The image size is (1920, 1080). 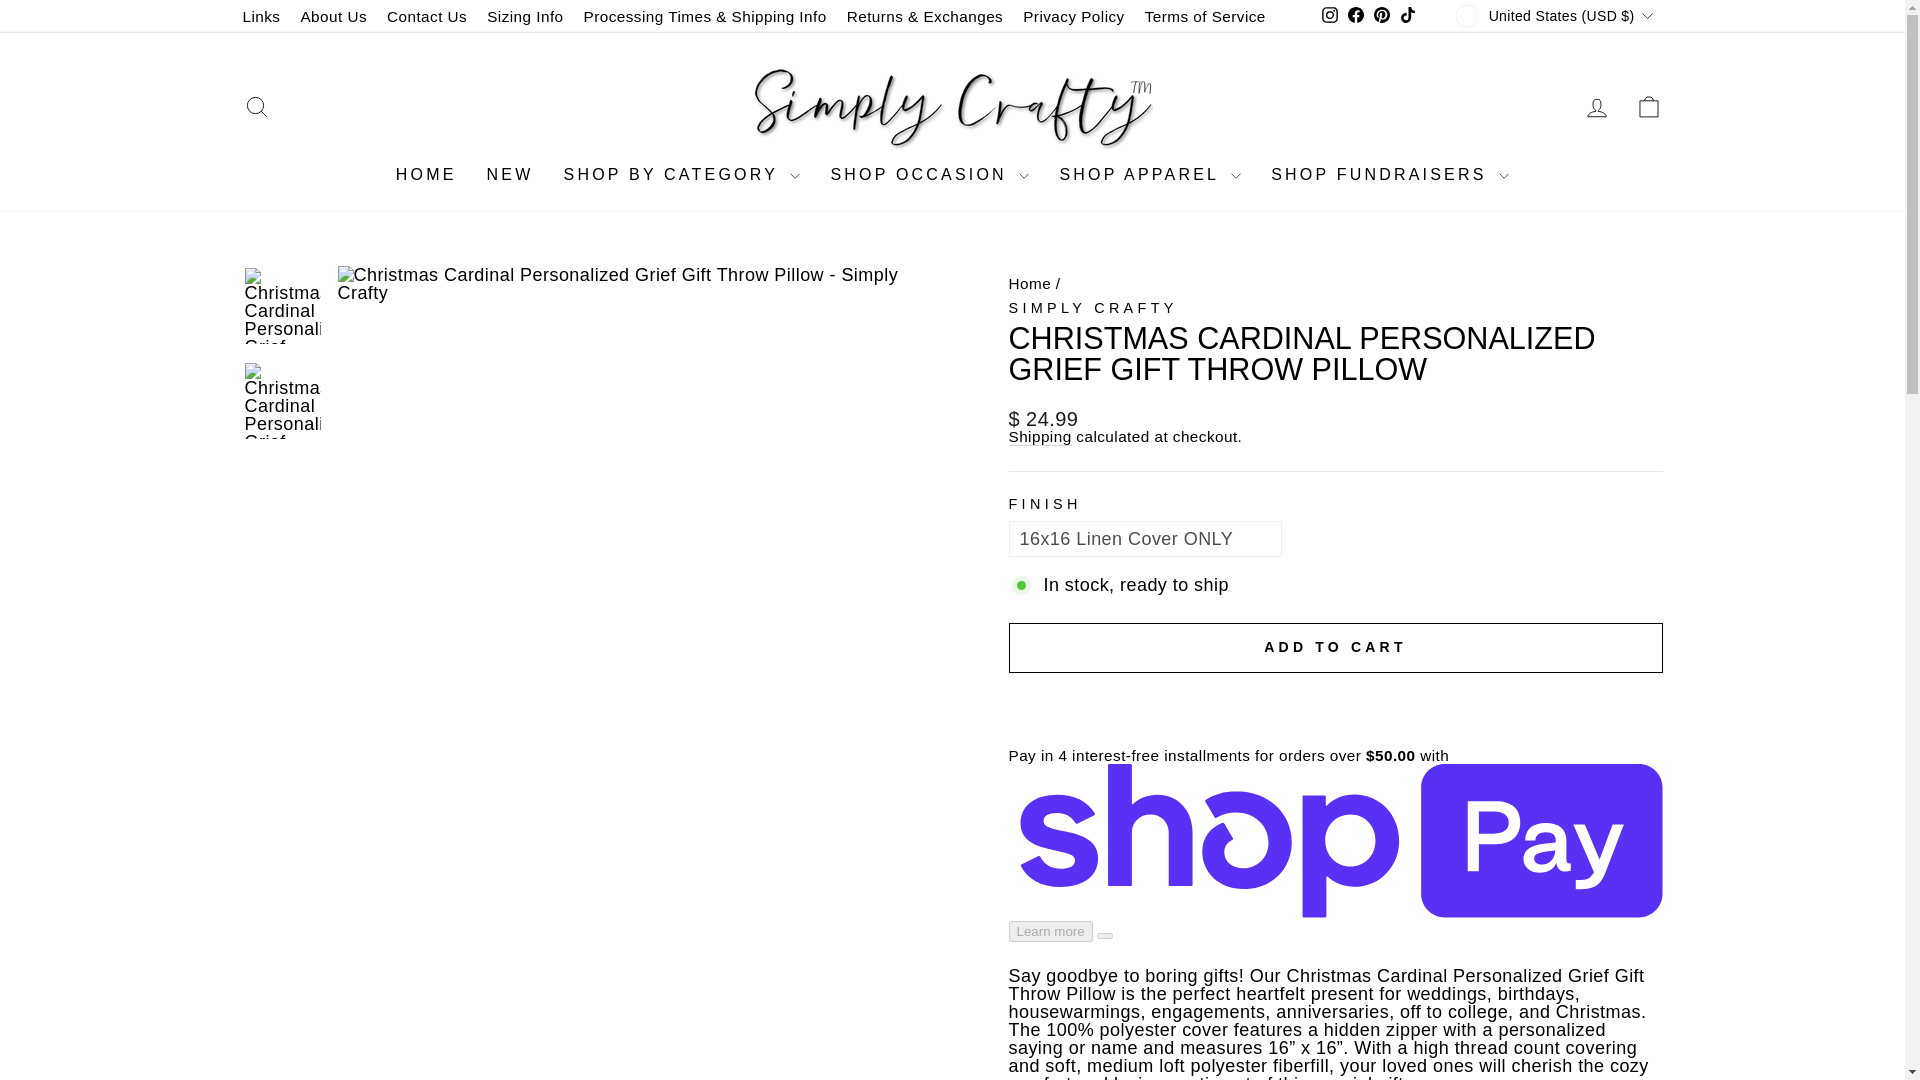 What do you see at coordinates (1596, 108) in the screenshot?
I see `ACCOUNT` at bounding box center [1596, 108].